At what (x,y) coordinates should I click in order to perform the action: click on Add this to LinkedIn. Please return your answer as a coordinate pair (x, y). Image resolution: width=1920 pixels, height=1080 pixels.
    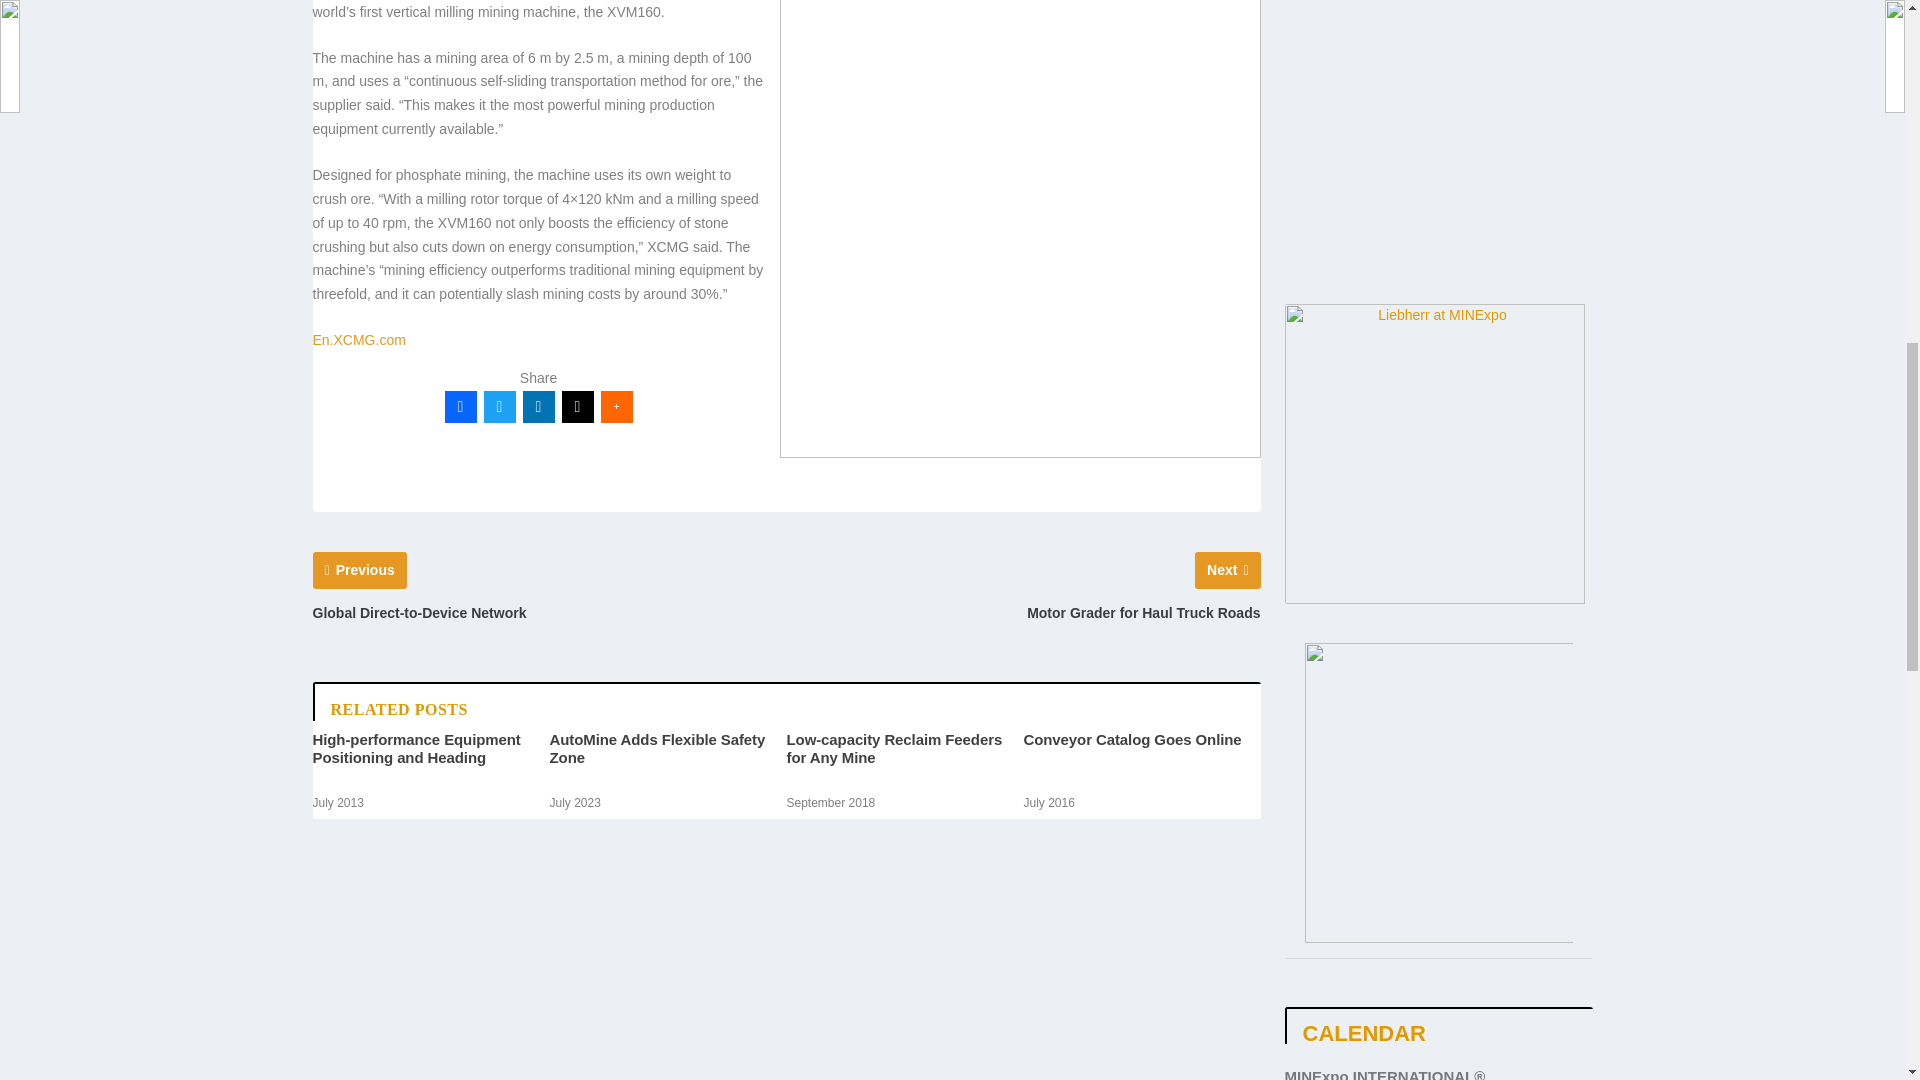
    Looking at the image, I should click on (538, 406).